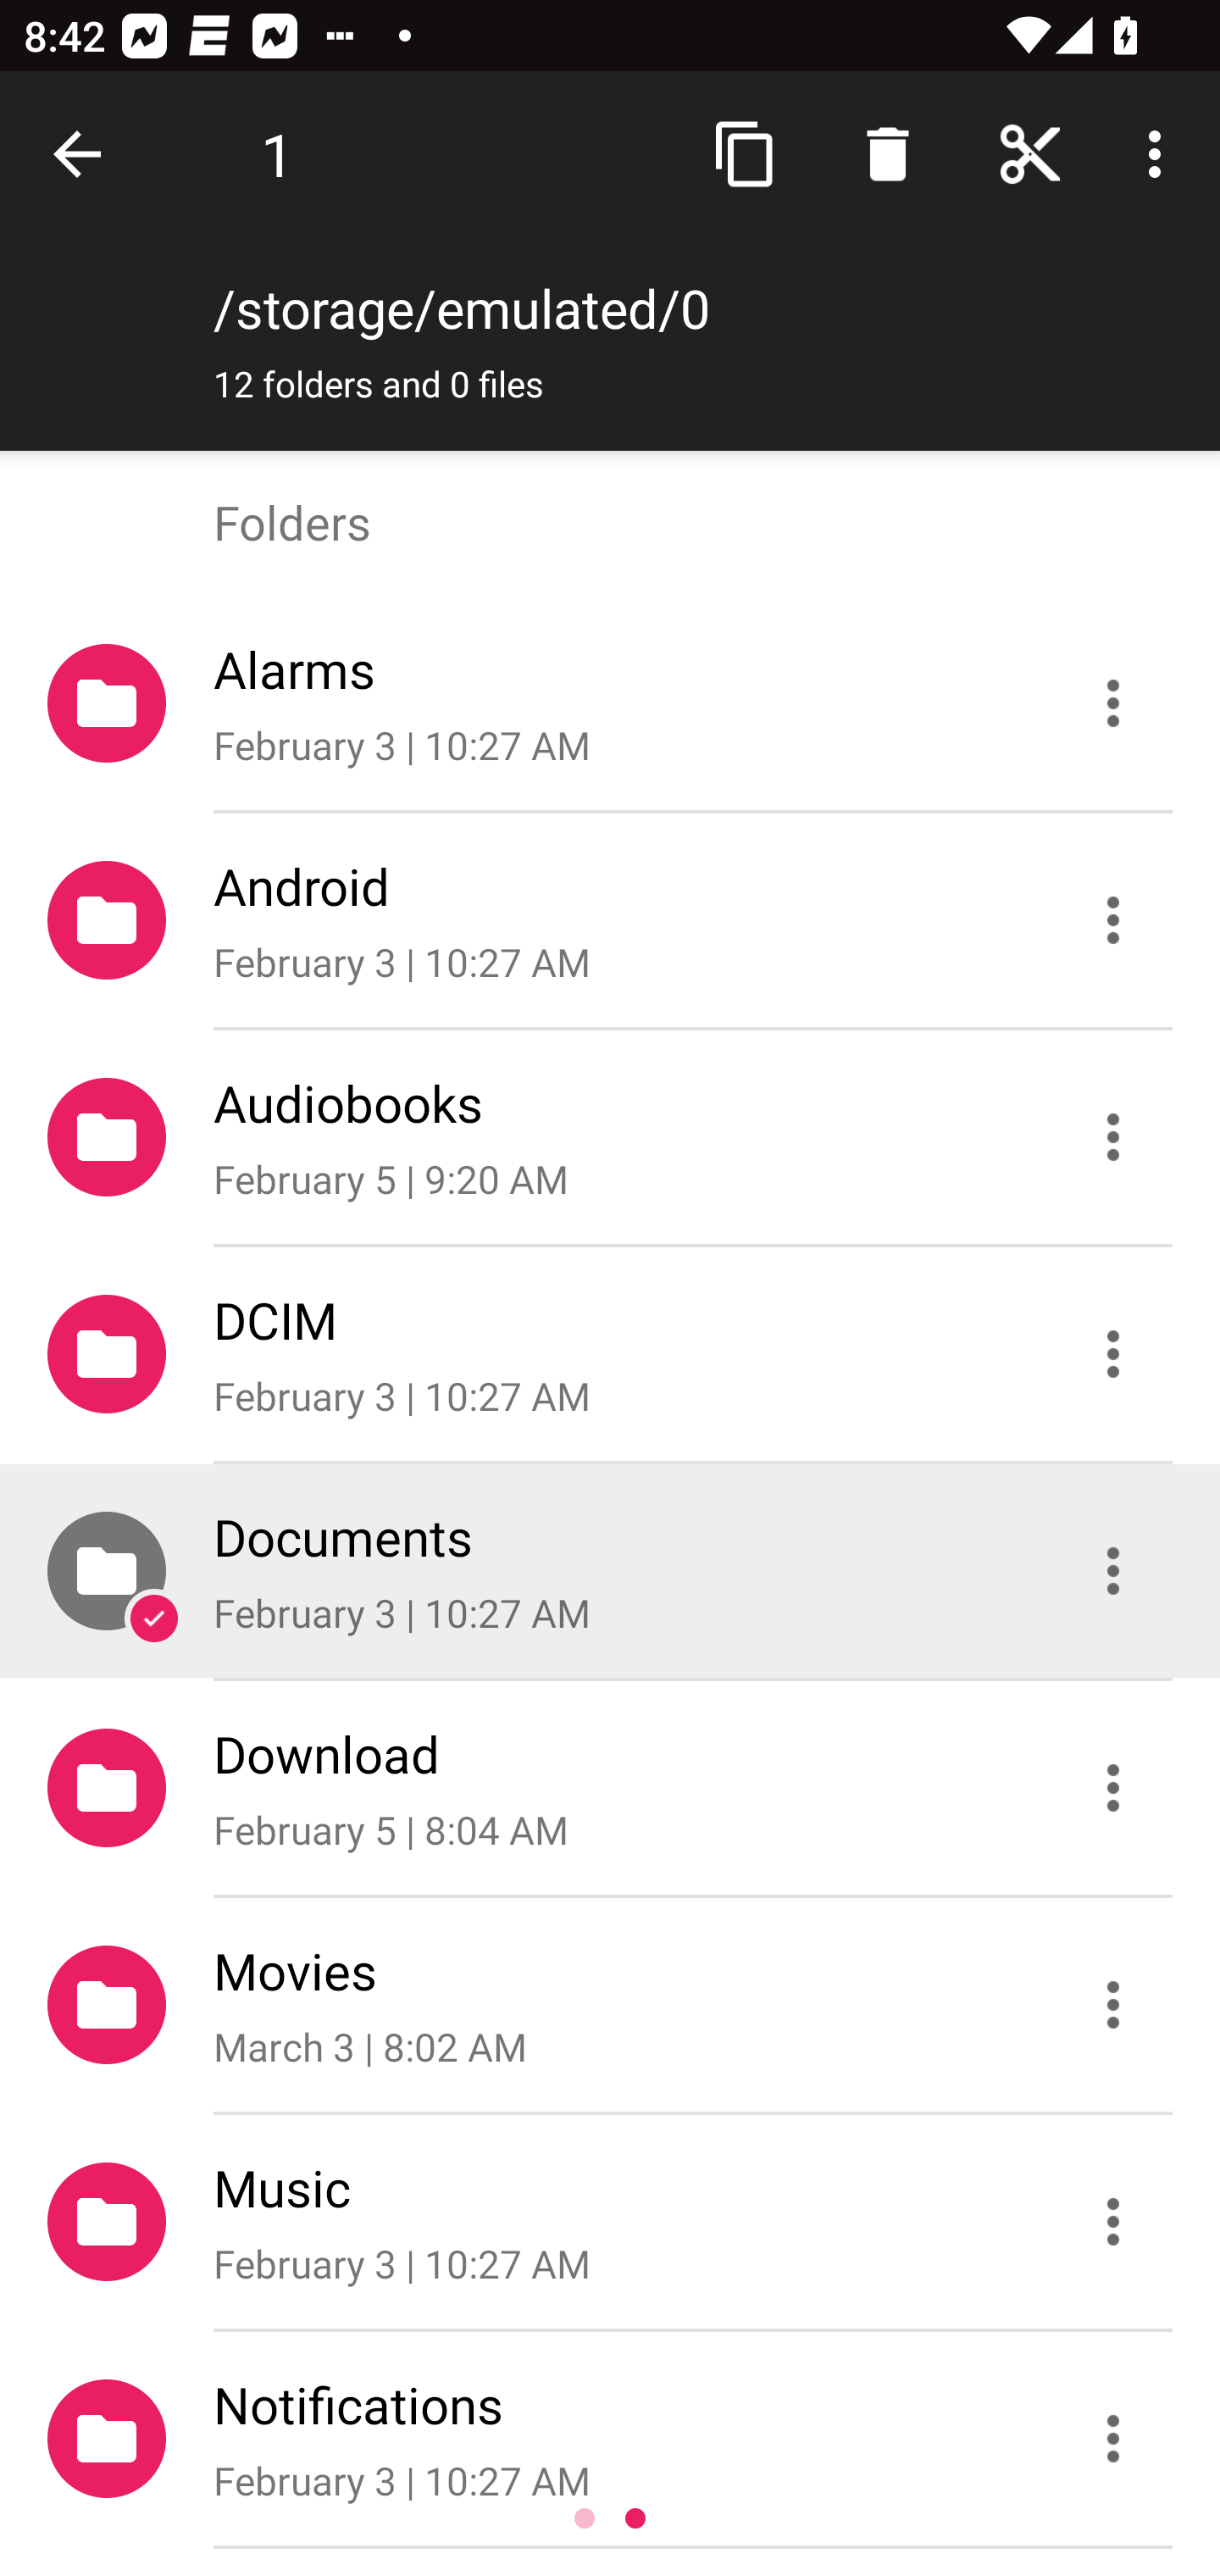  What do you see at coordinates (610, 920) in the screenshot?
I see `Android February 3 | 10:27 AM` at bounding box center [610, 920].